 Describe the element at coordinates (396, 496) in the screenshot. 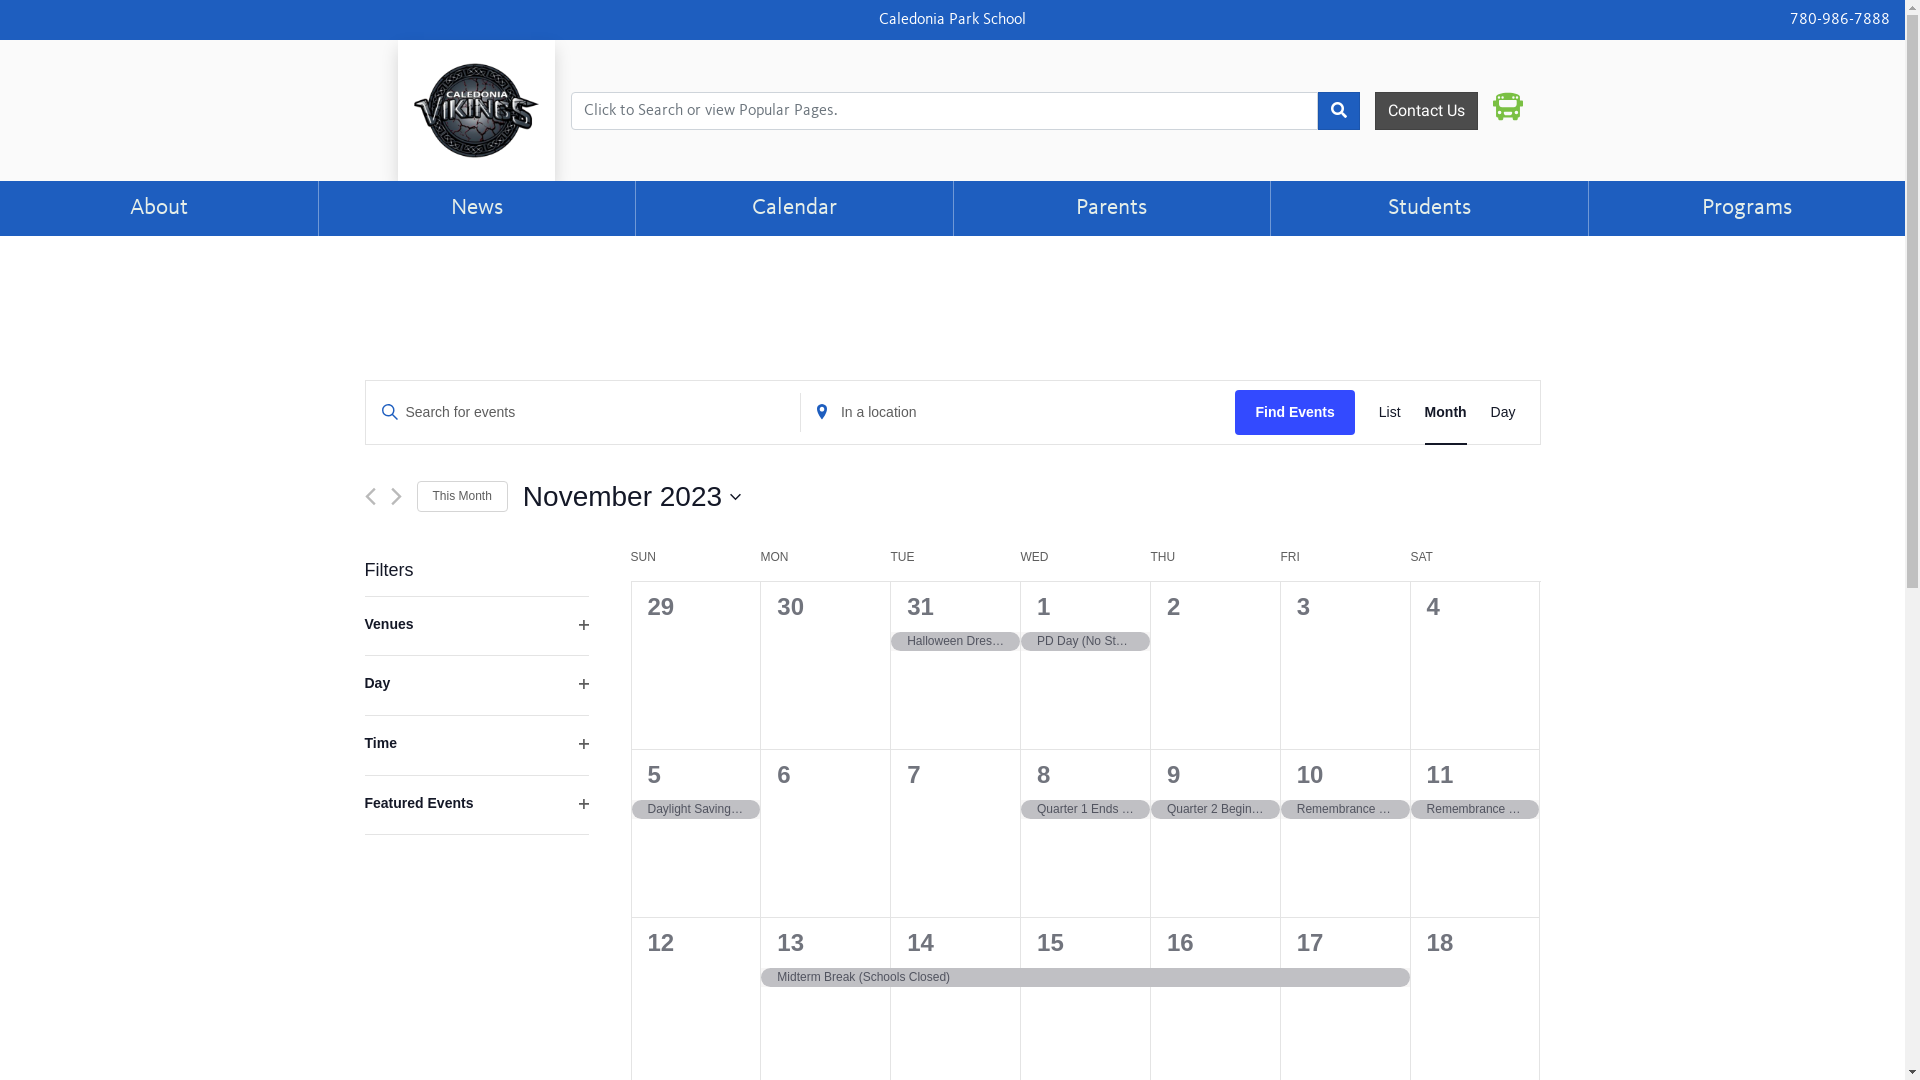

I see `Next month` at that location.